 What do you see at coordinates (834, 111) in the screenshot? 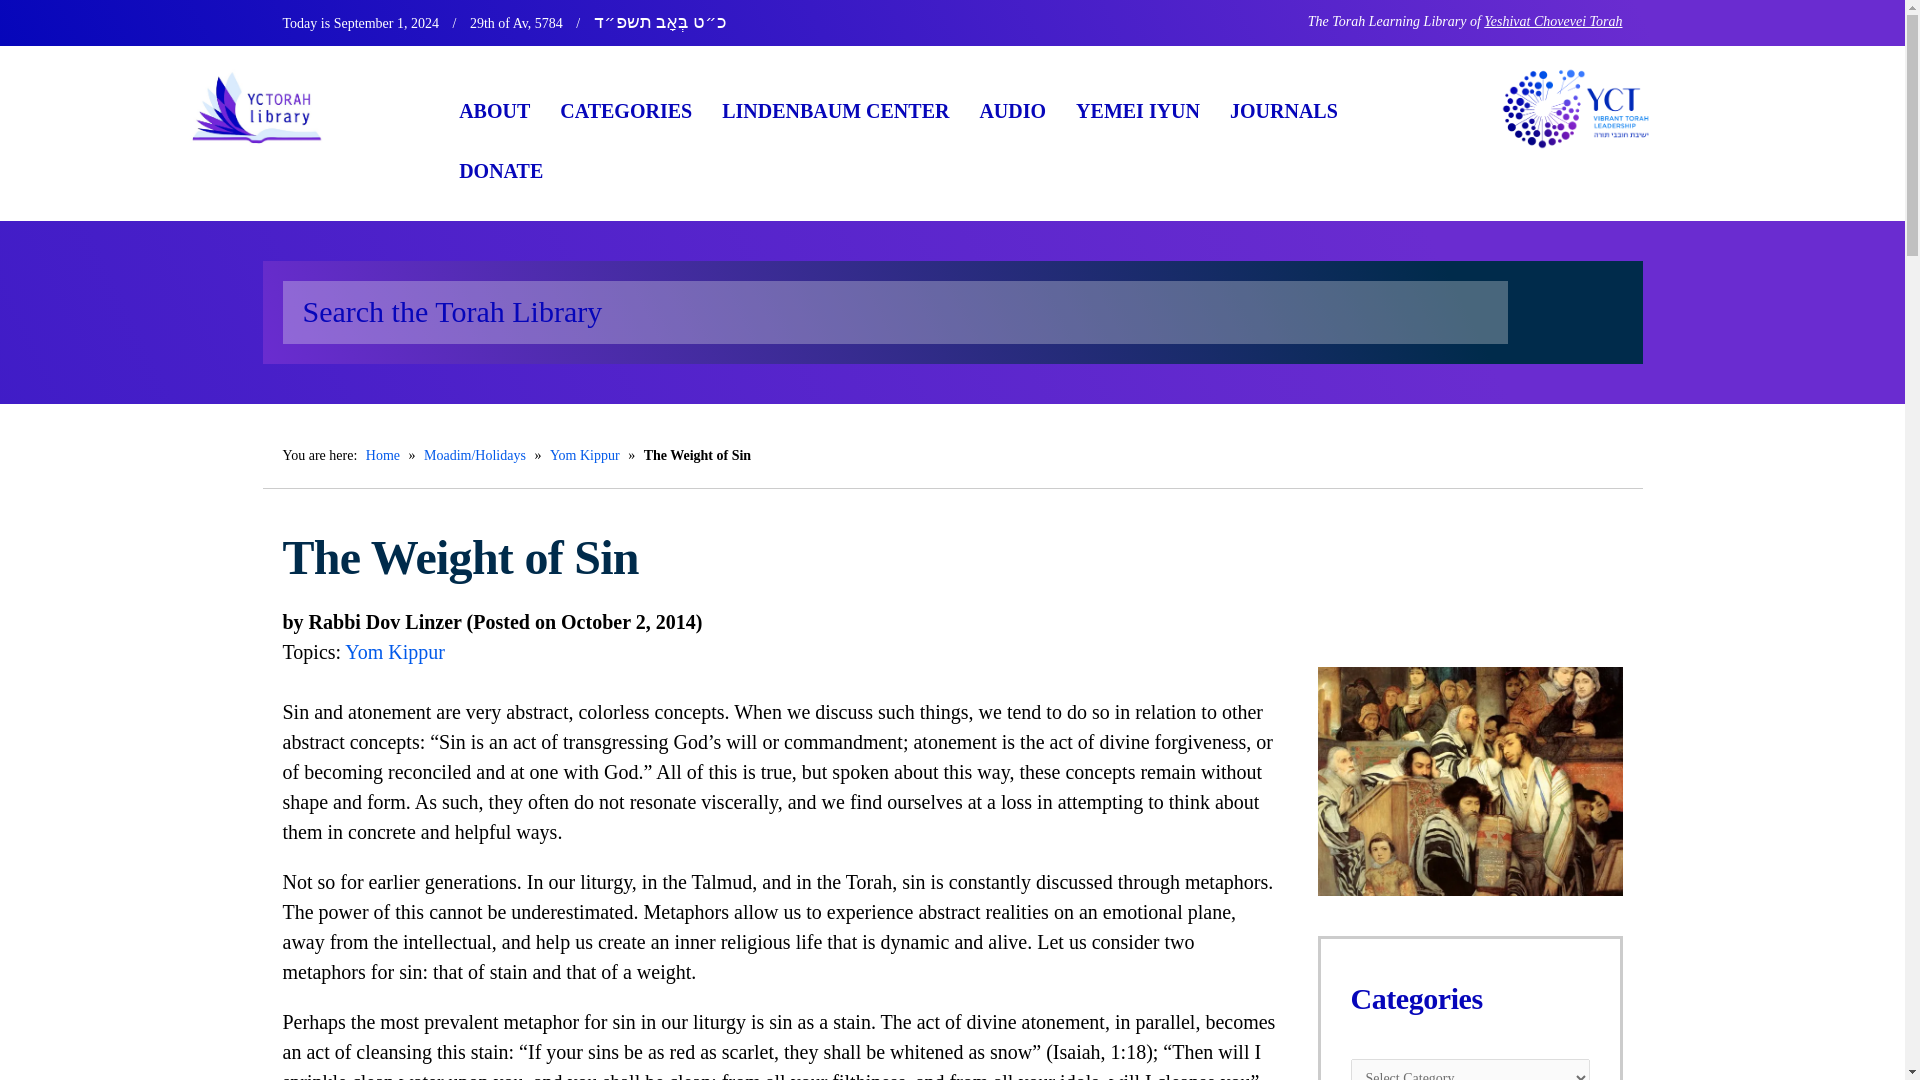
I see `LINDENBAUM CENTER` at bounding box center [834, 111].